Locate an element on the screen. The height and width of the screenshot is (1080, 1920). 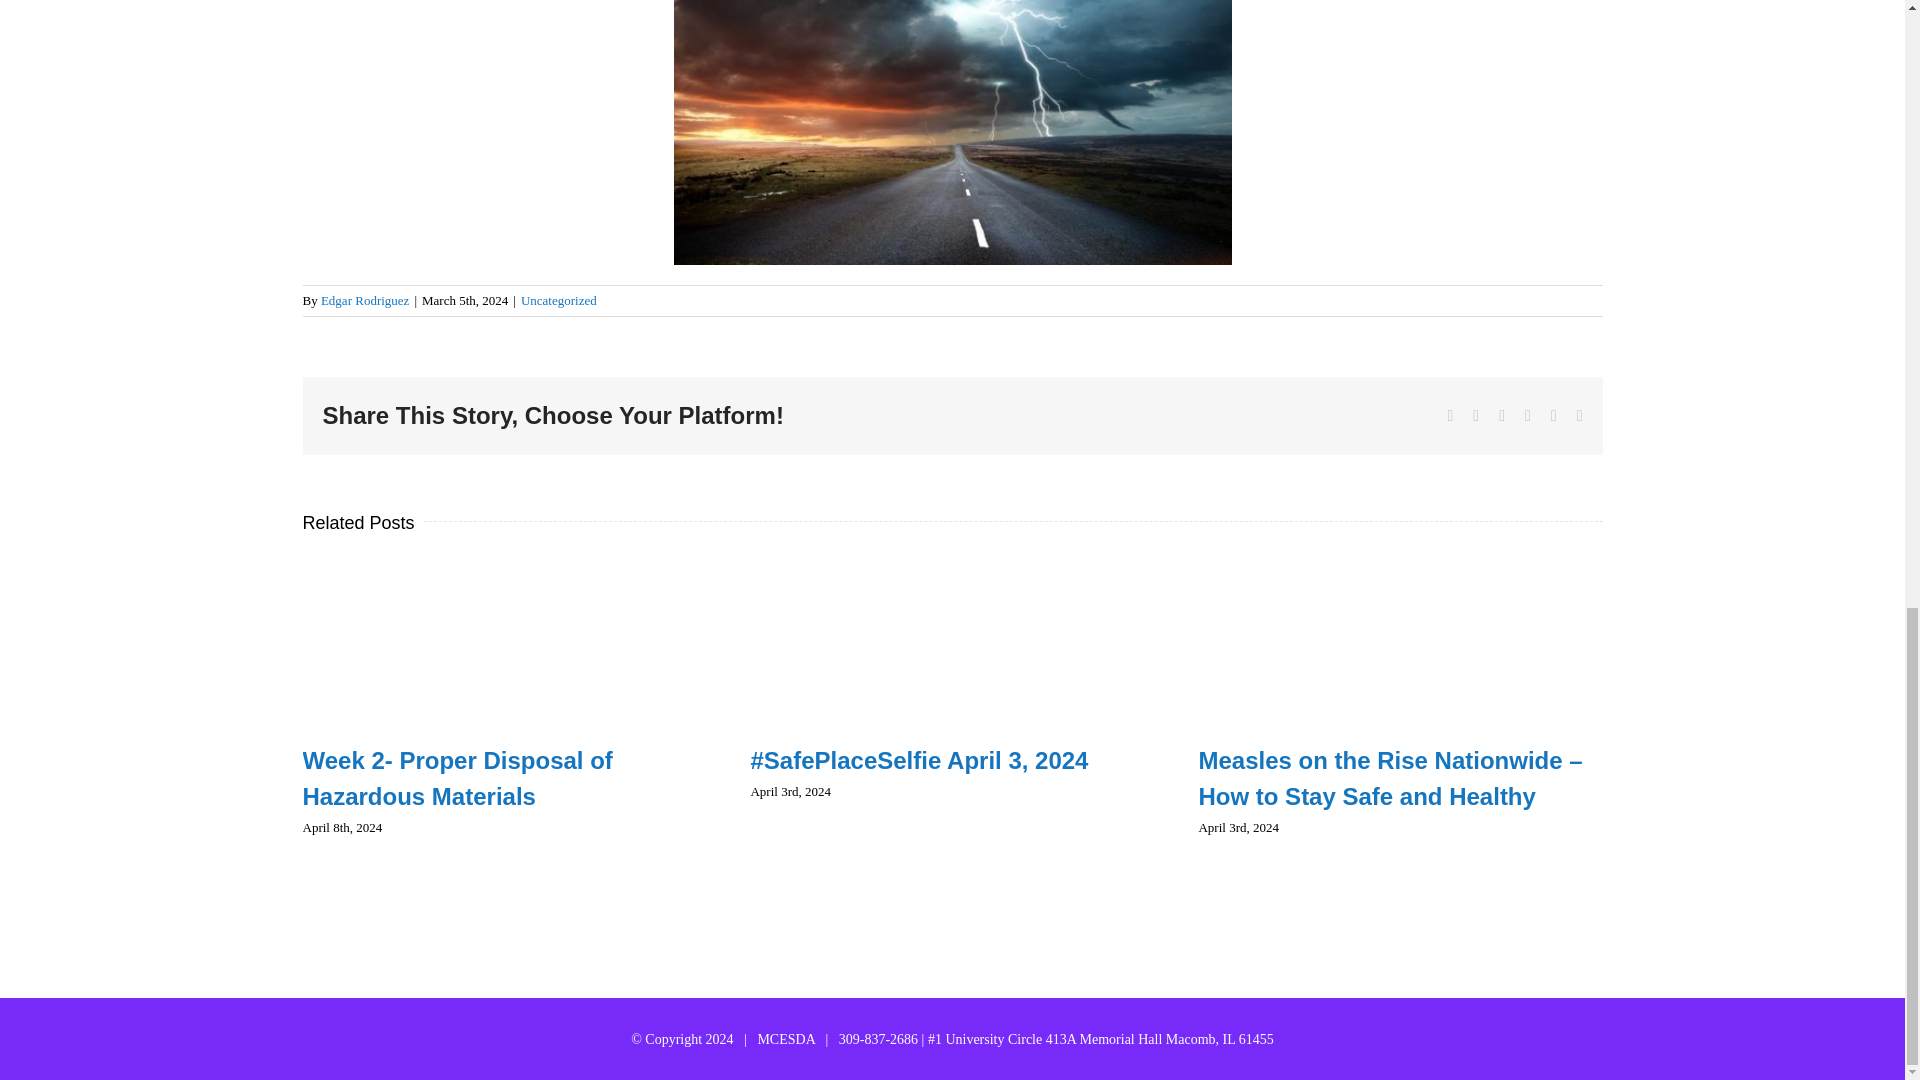
Uncategorized is located at coordinates (558, 300).